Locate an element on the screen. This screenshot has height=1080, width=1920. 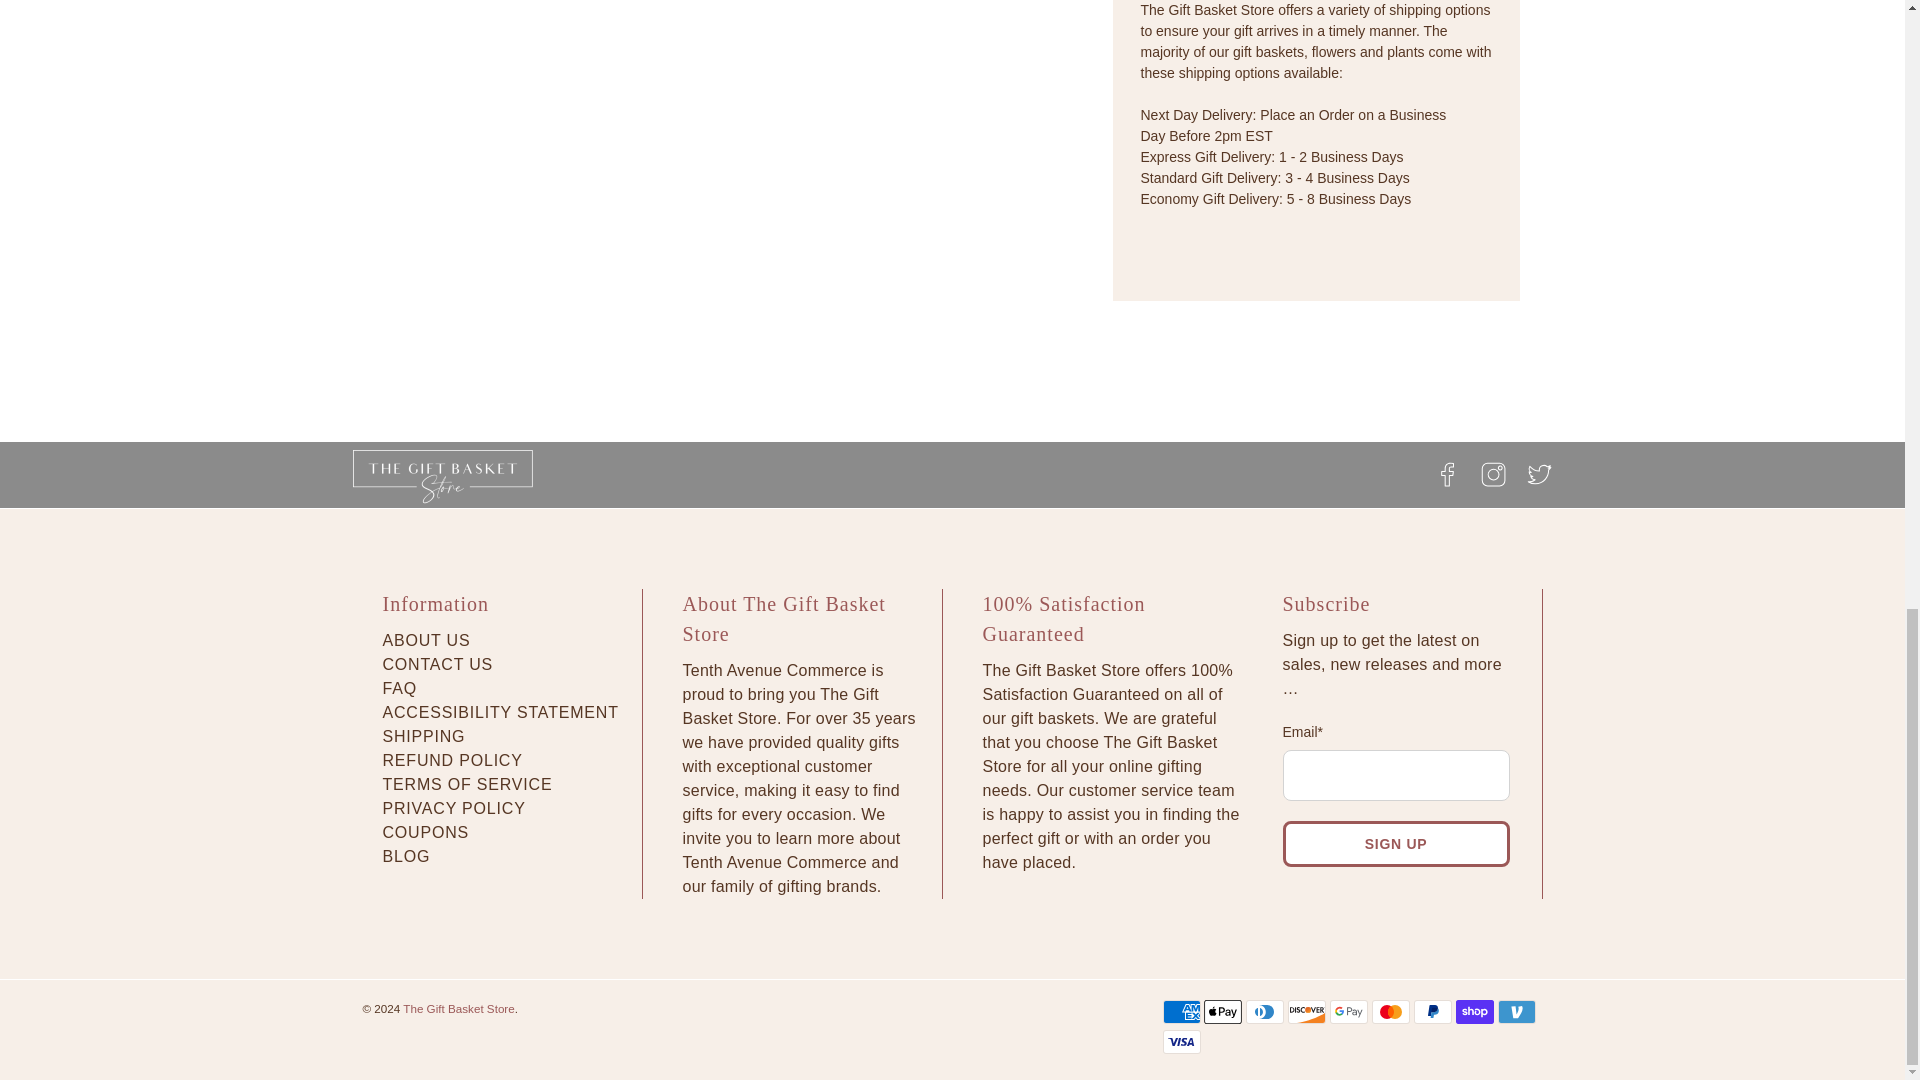
Mastercard is located at coordinates (1390, 1012).